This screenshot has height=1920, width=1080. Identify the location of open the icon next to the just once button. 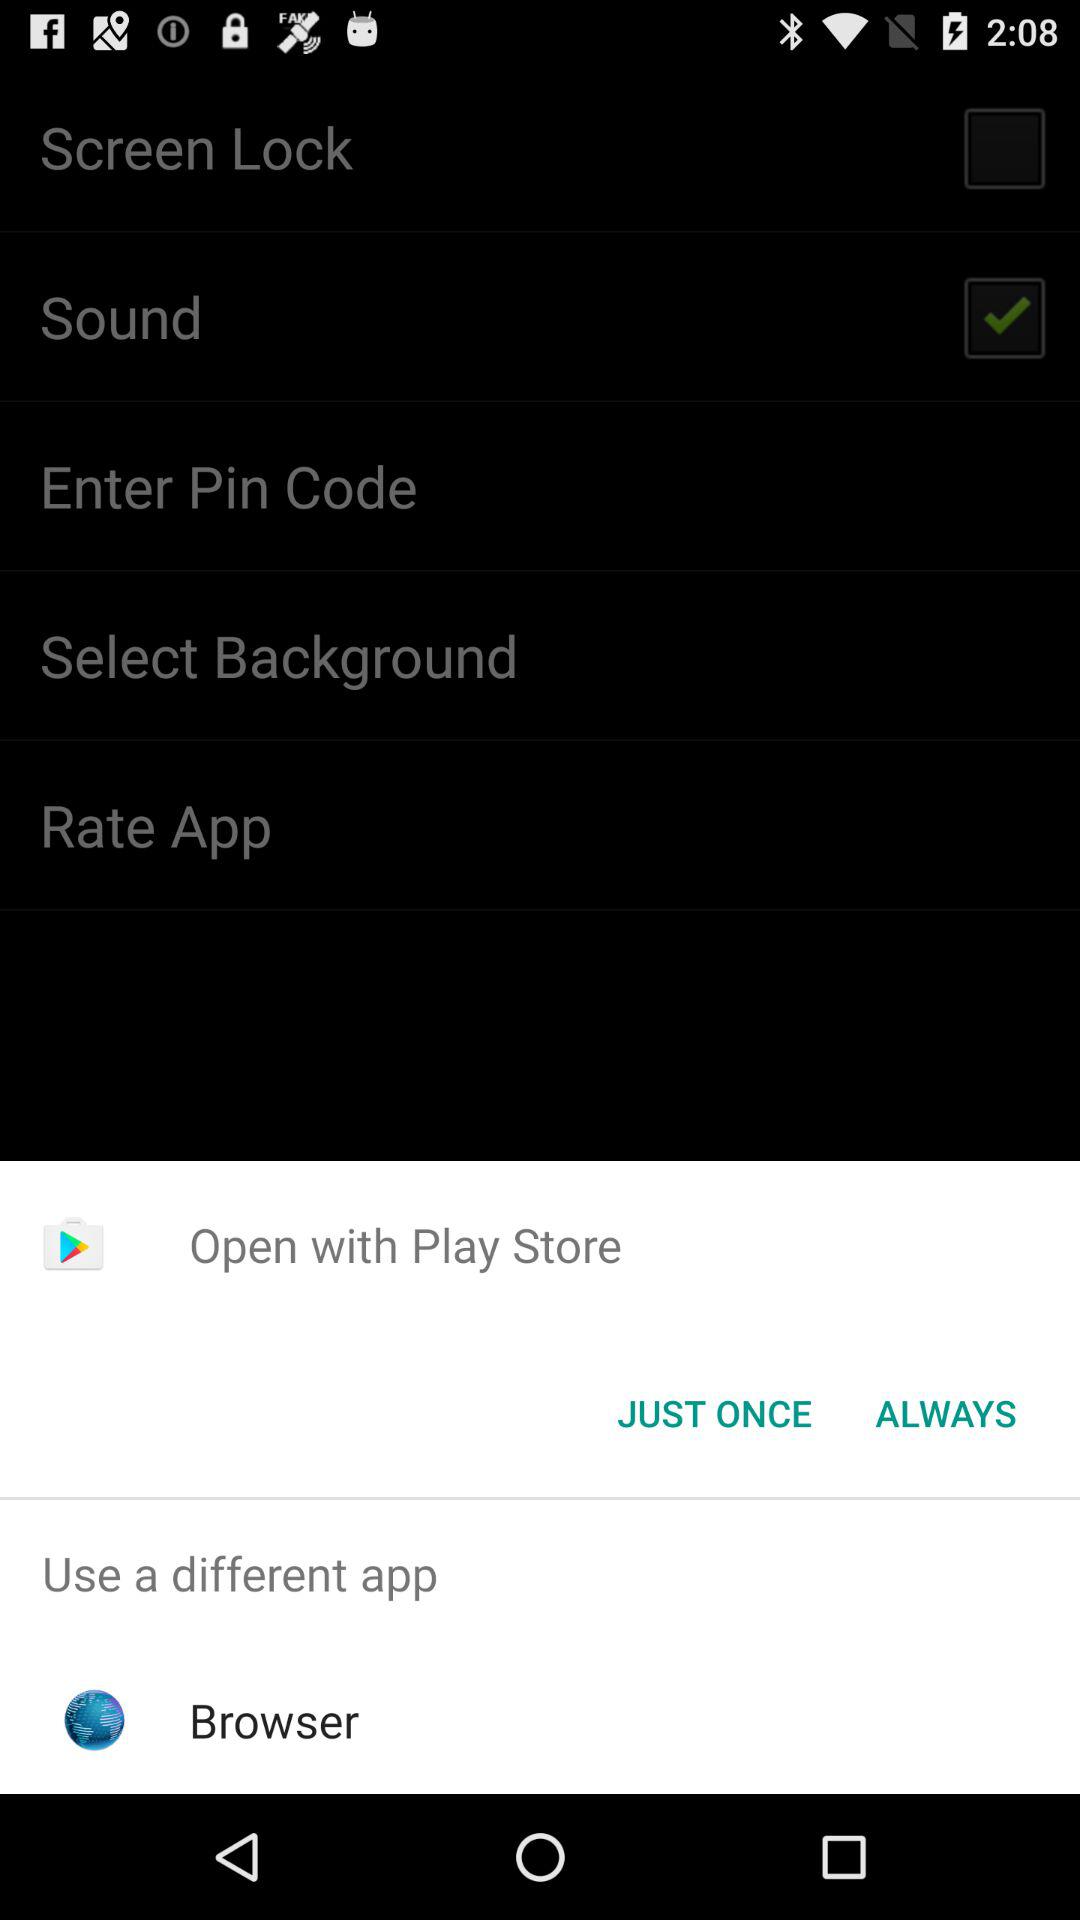
(946, 1413).